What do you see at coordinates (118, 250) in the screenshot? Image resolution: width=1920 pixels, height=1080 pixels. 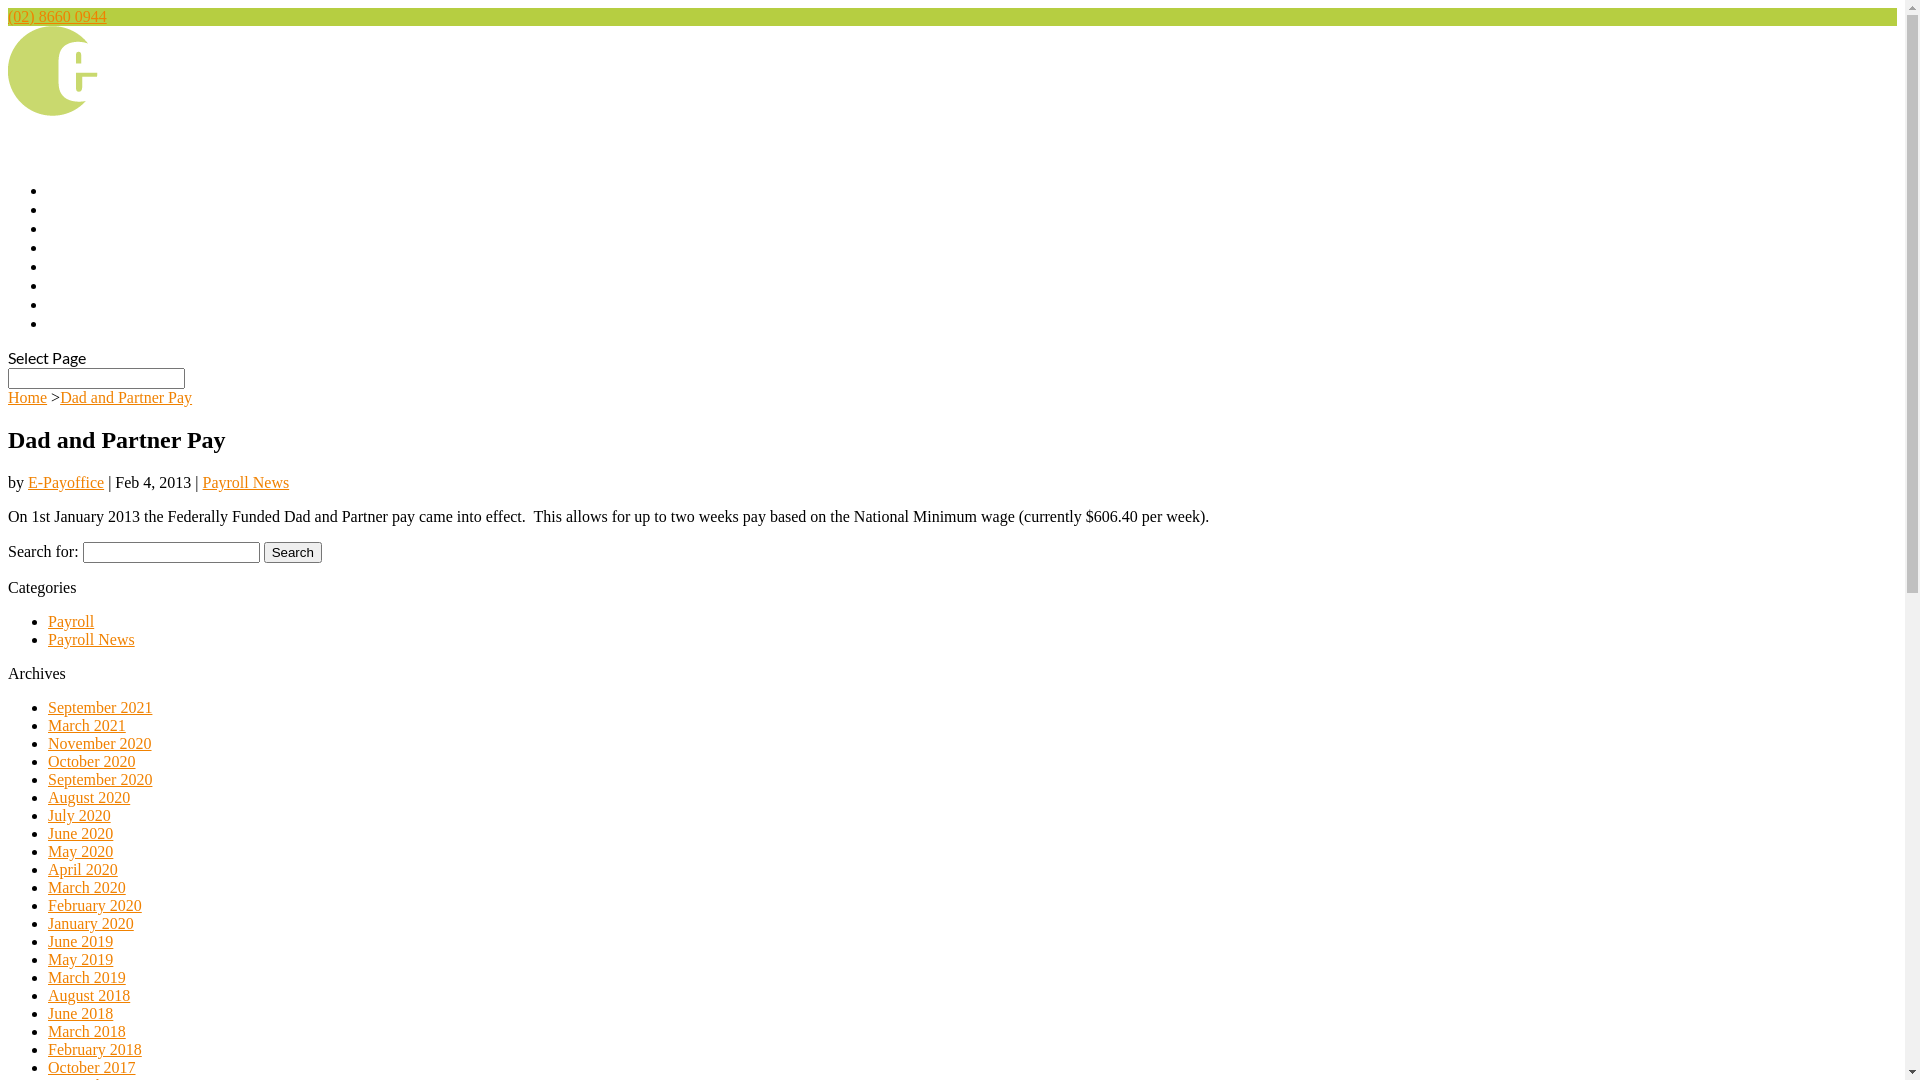 I see `WHY E-PAYOFFICE` at bounding box center [118, 250].